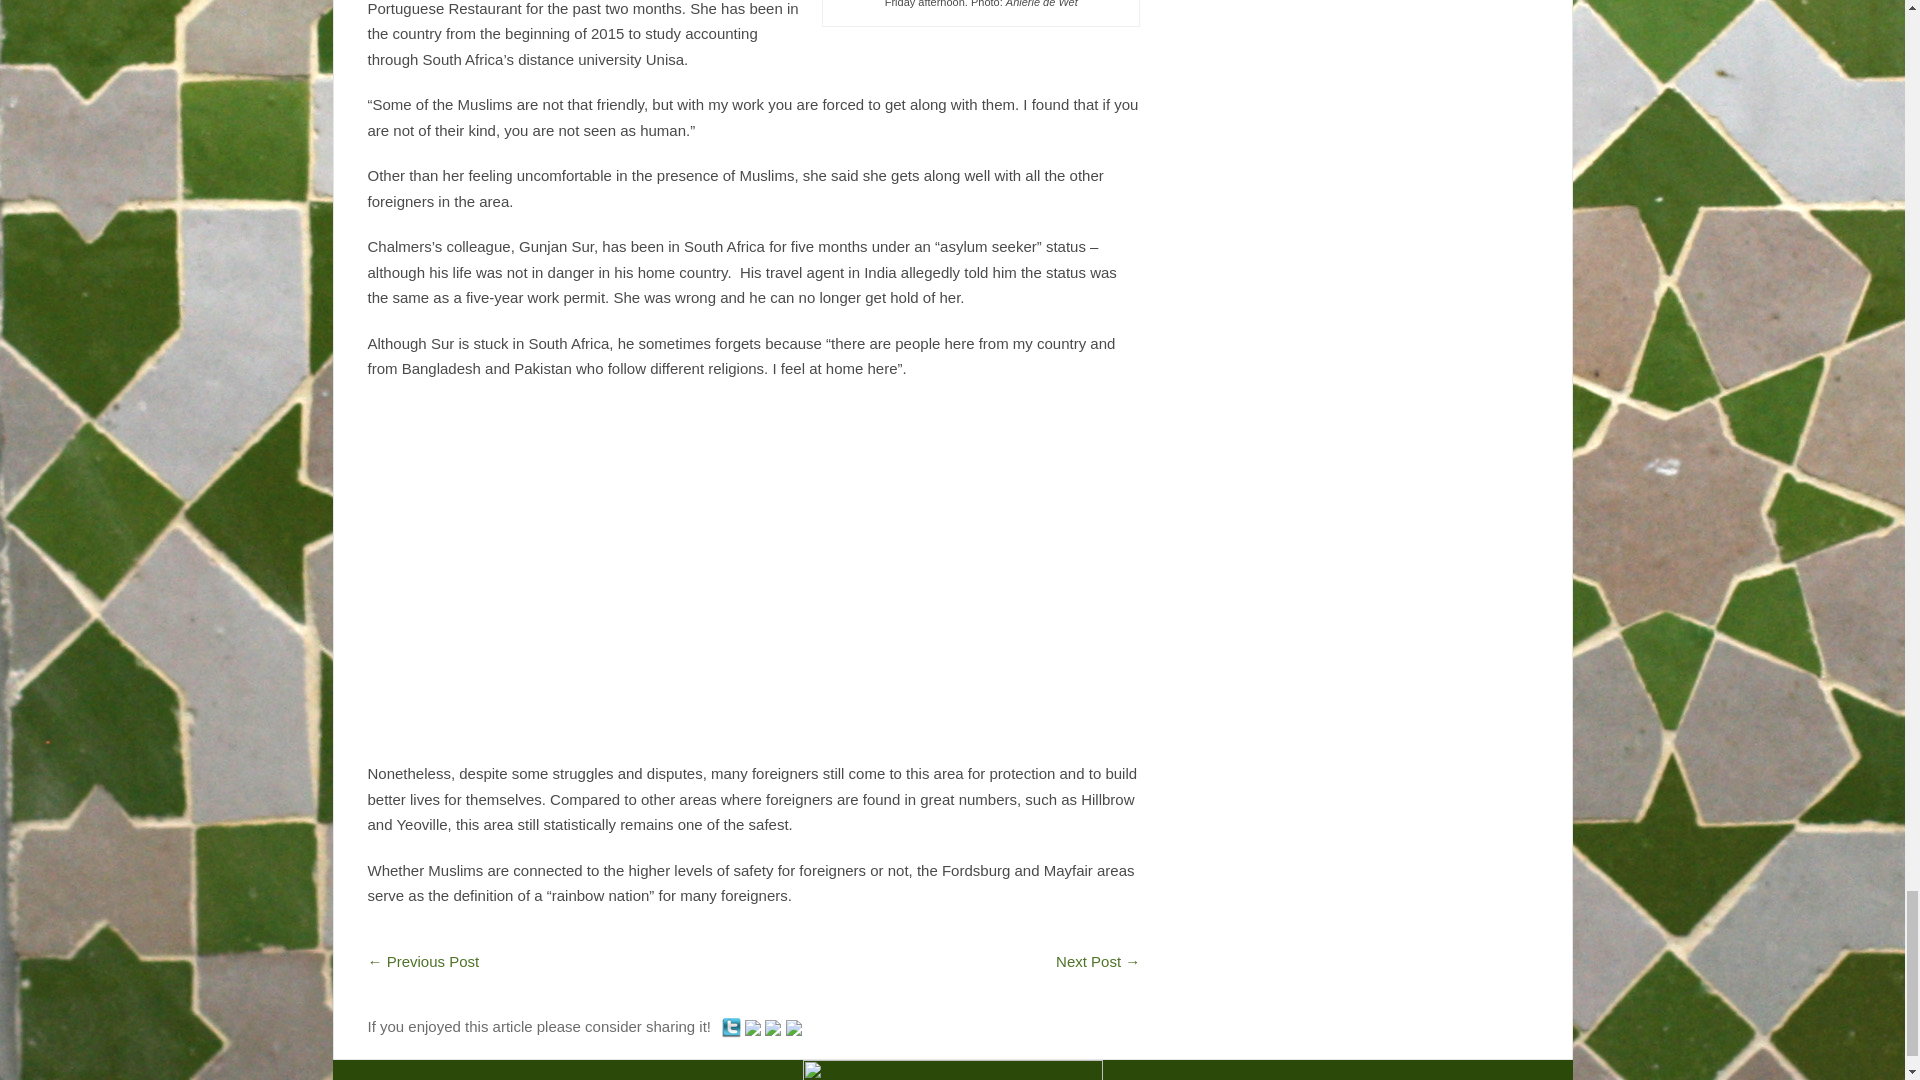 This screenshot has width=1920, height=1080. I want to click on digg, so click(794, 1027).